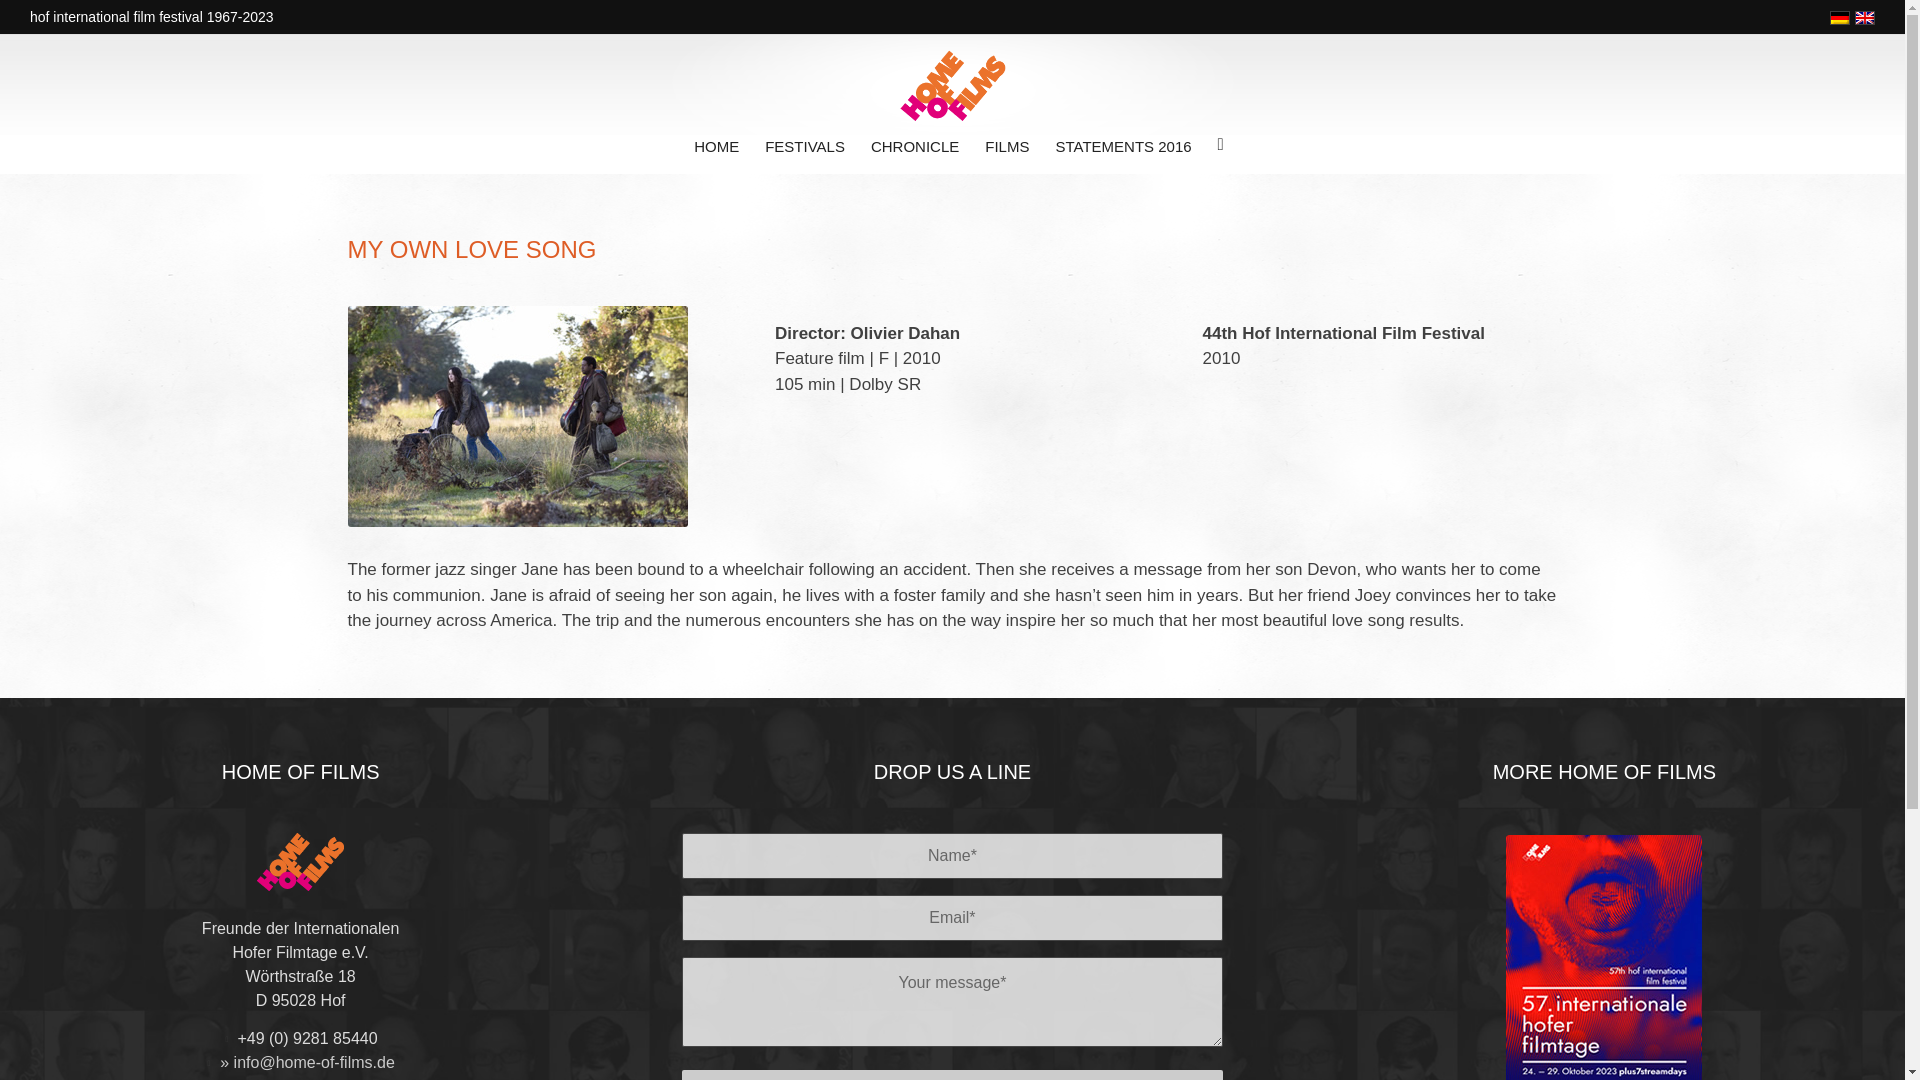  What do you see at coordinates (1840, 17) in the screenshot?
I see `Deutsch` at bounding box center [1840, 17].